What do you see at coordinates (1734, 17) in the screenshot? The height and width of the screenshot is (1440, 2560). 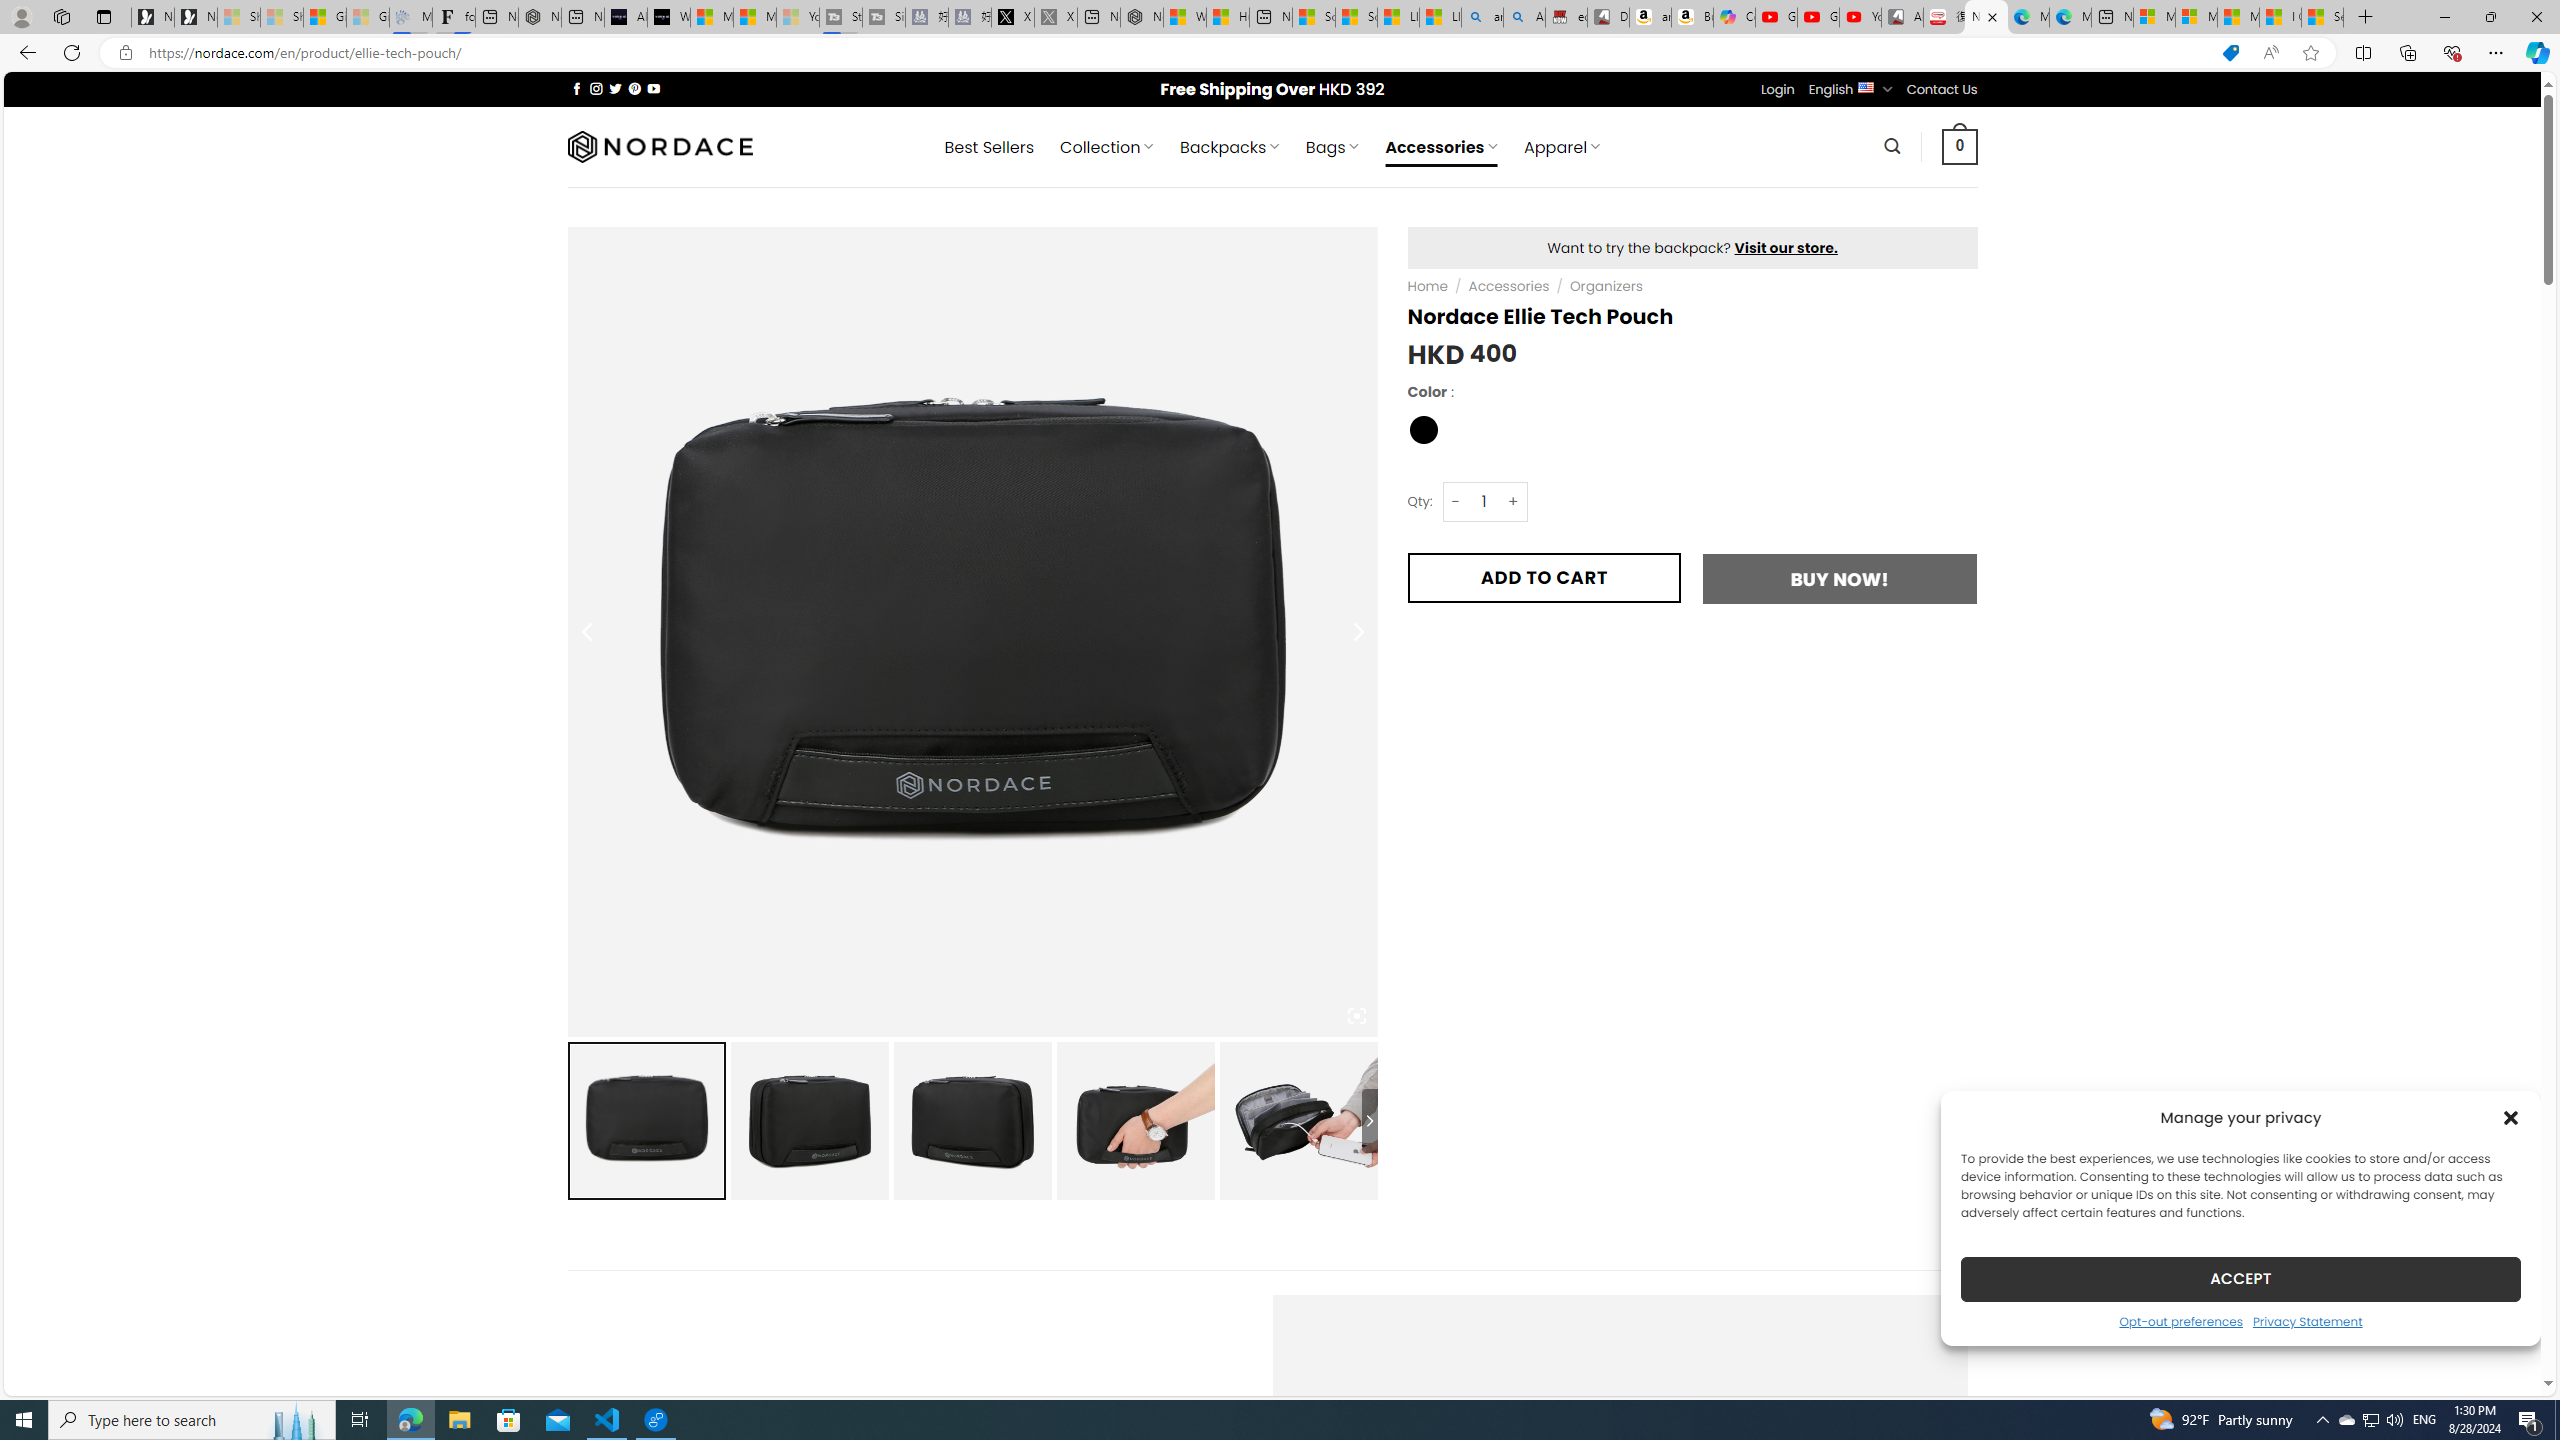 I see `Copilot` at bounding box center [1734, 17].